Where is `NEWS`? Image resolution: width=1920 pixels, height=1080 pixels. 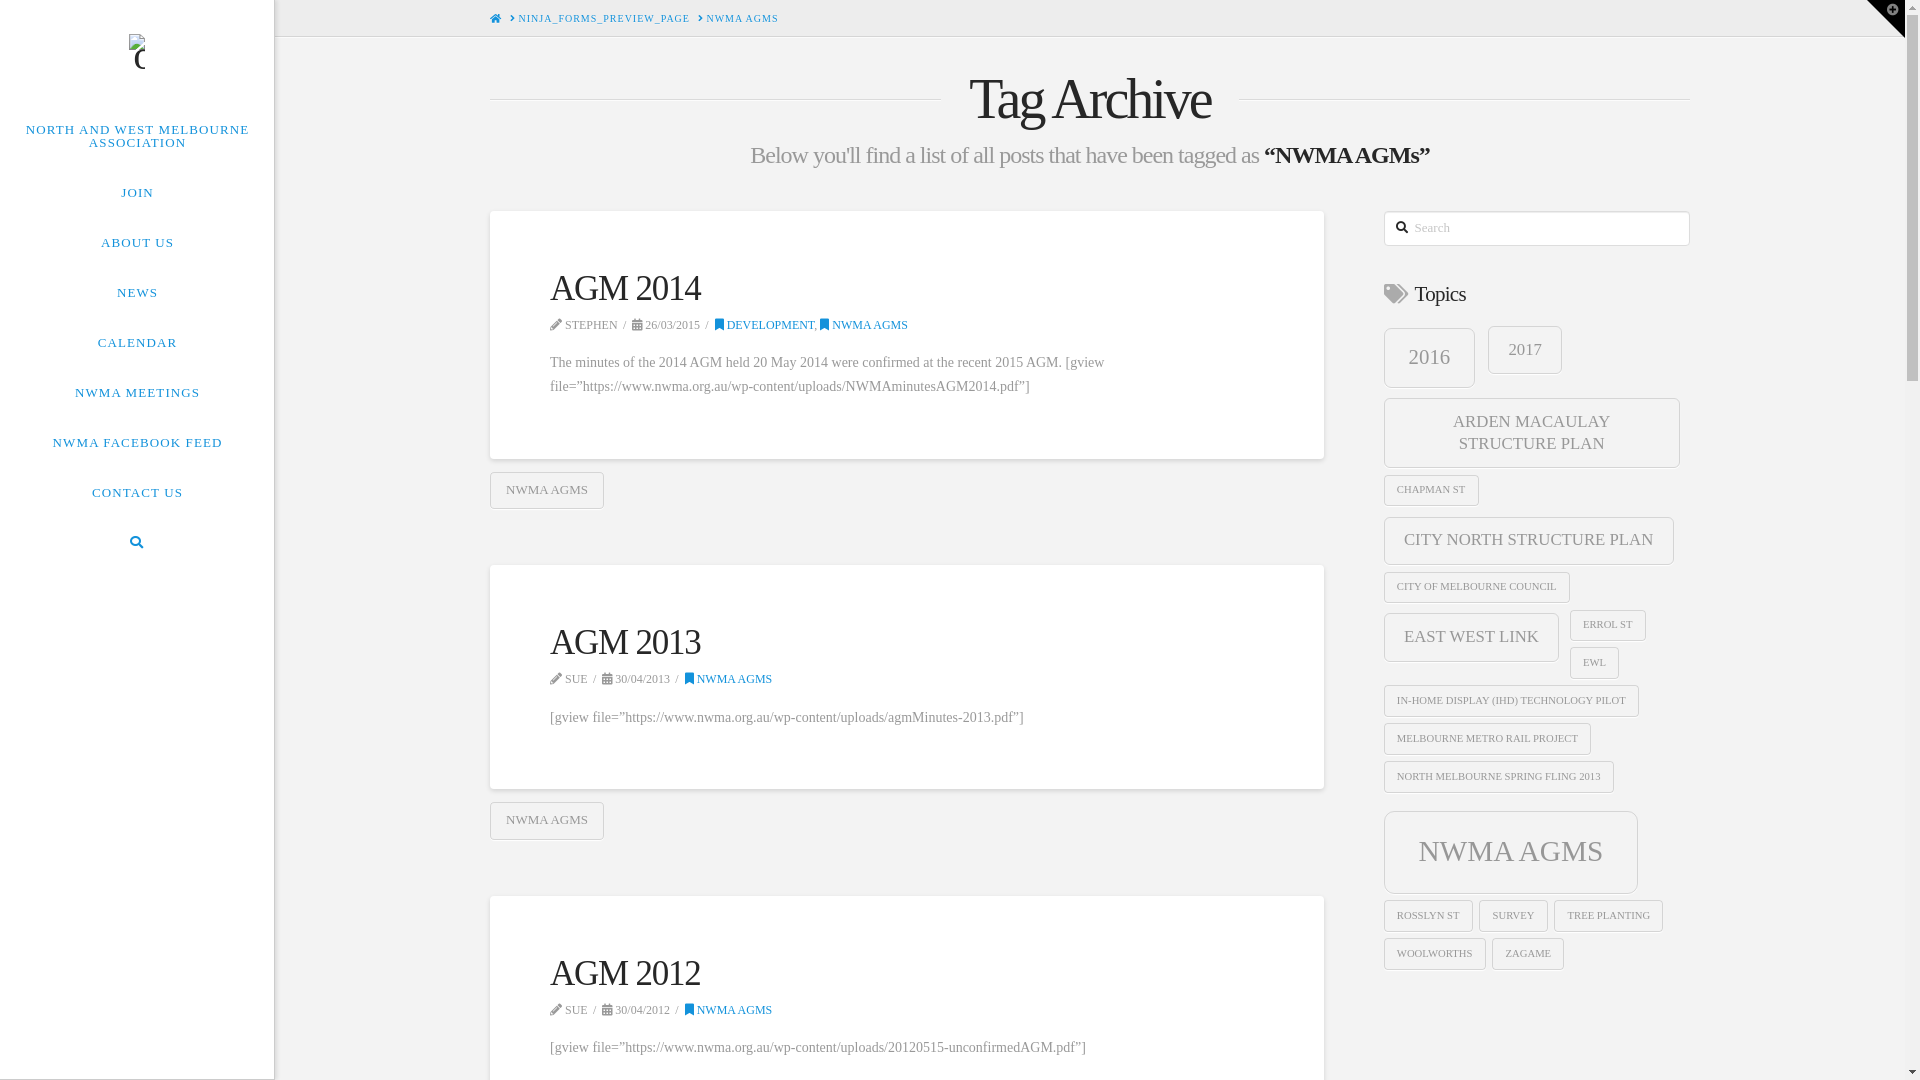 NEWS is located at coordinates (137, 292).